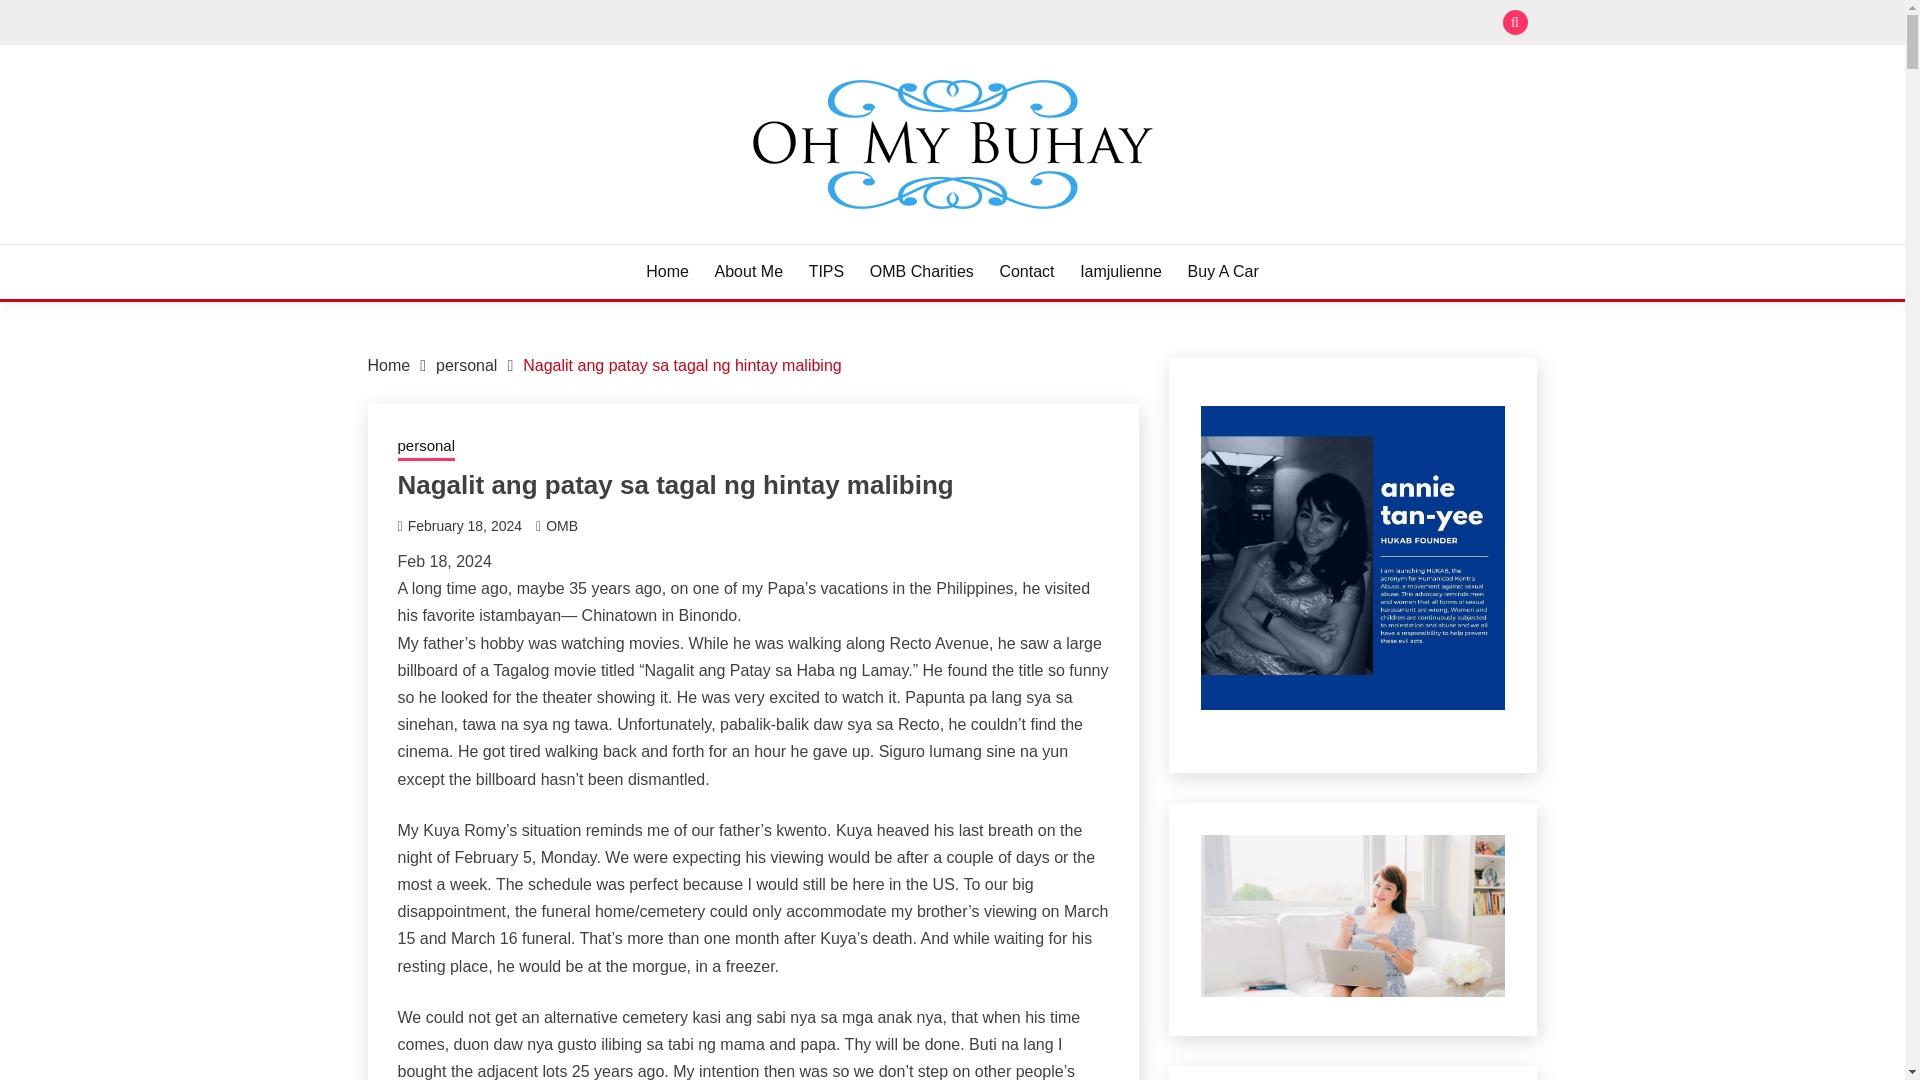  What do you see at coordinates (1026, 272) in the screenshot?
I see `Contact` at bounding box center [1026, 272].